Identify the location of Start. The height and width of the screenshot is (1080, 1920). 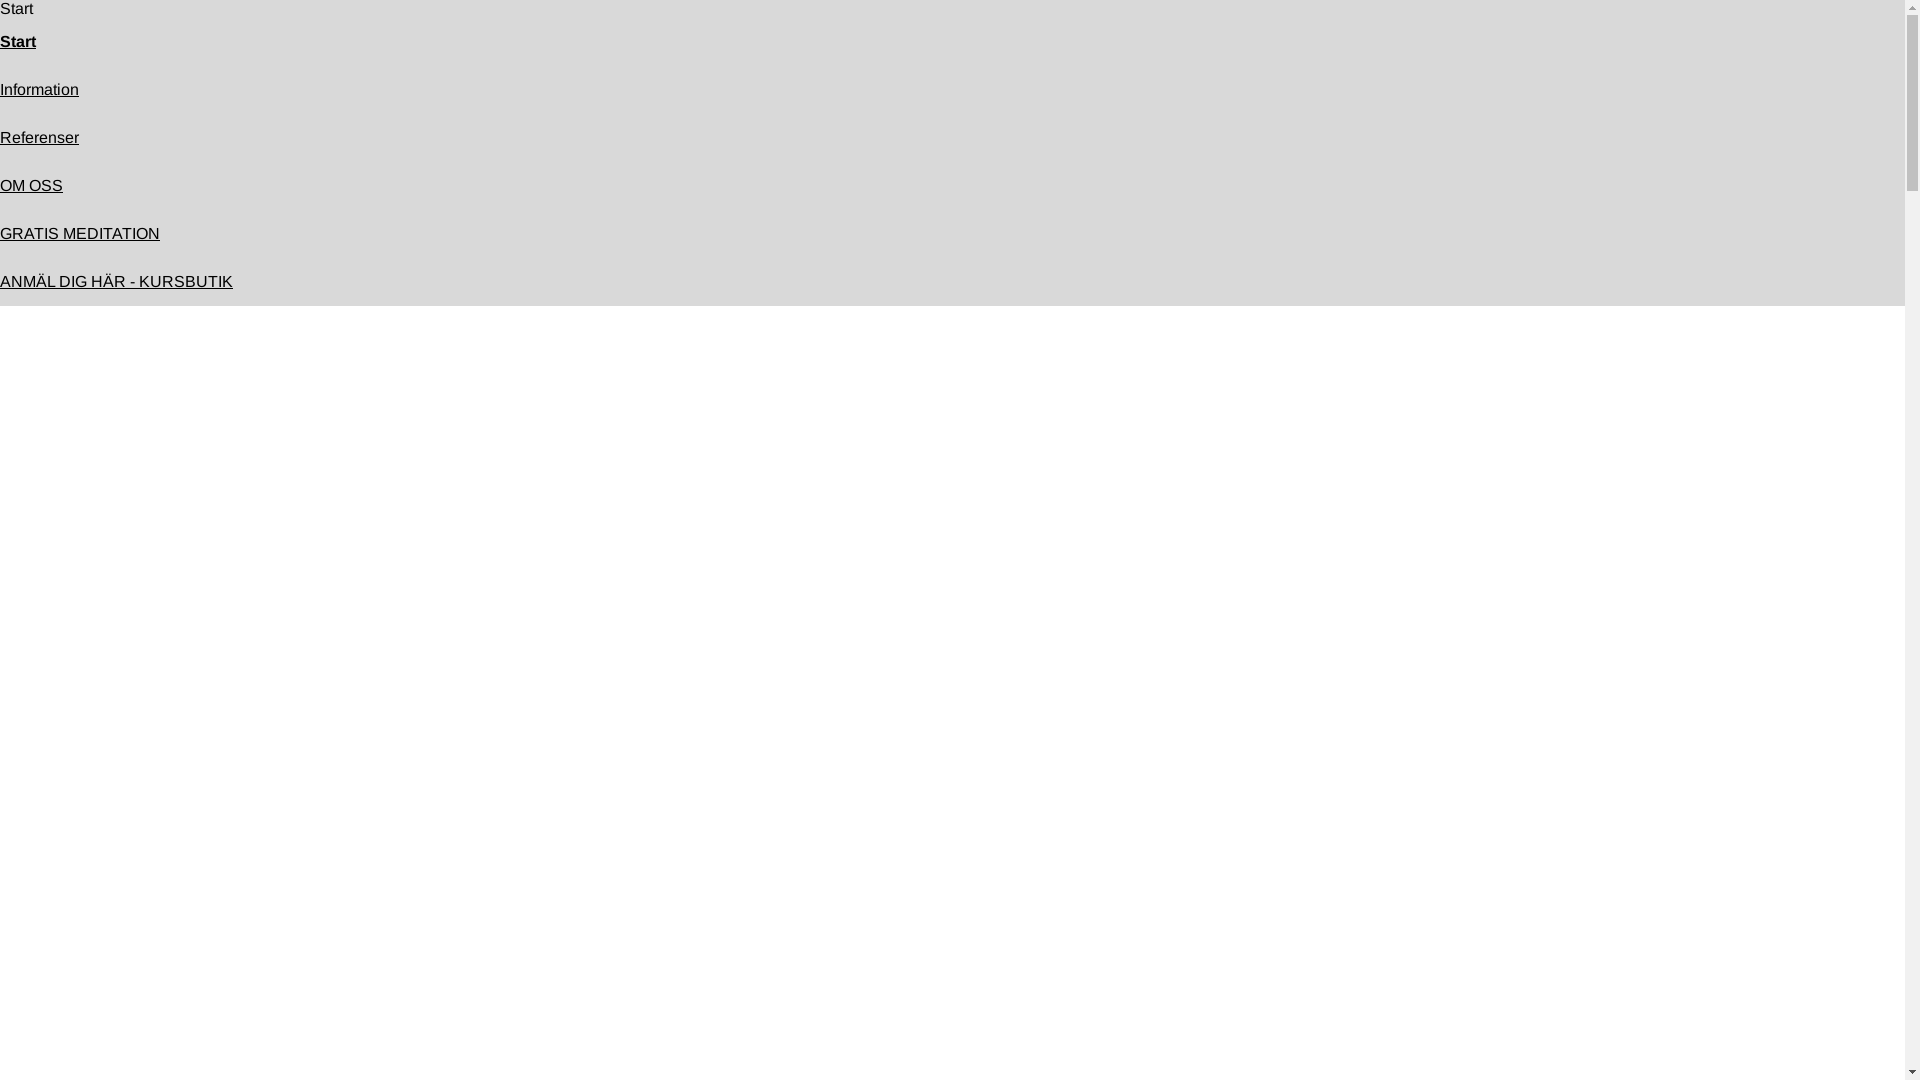
(18, 42).